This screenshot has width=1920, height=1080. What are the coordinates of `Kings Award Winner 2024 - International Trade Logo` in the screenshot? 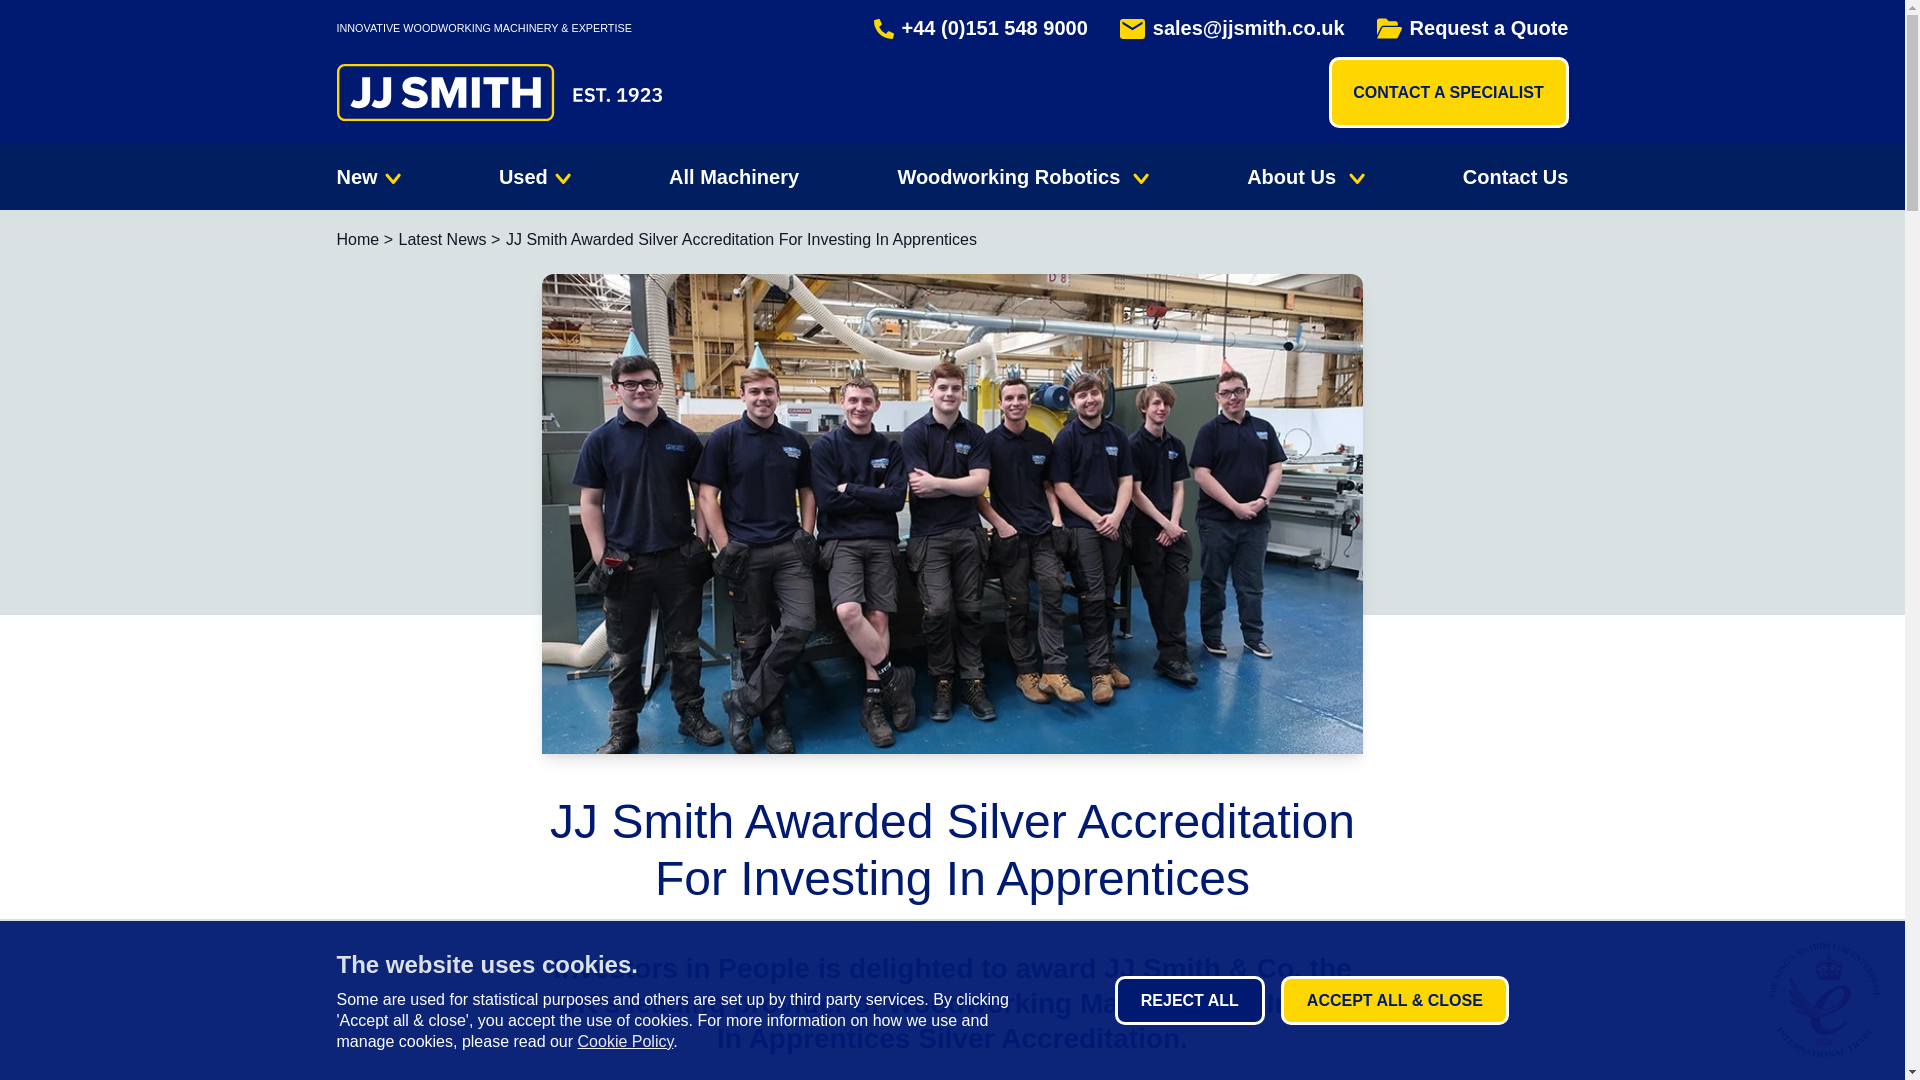 It's located at (1824, 1000).